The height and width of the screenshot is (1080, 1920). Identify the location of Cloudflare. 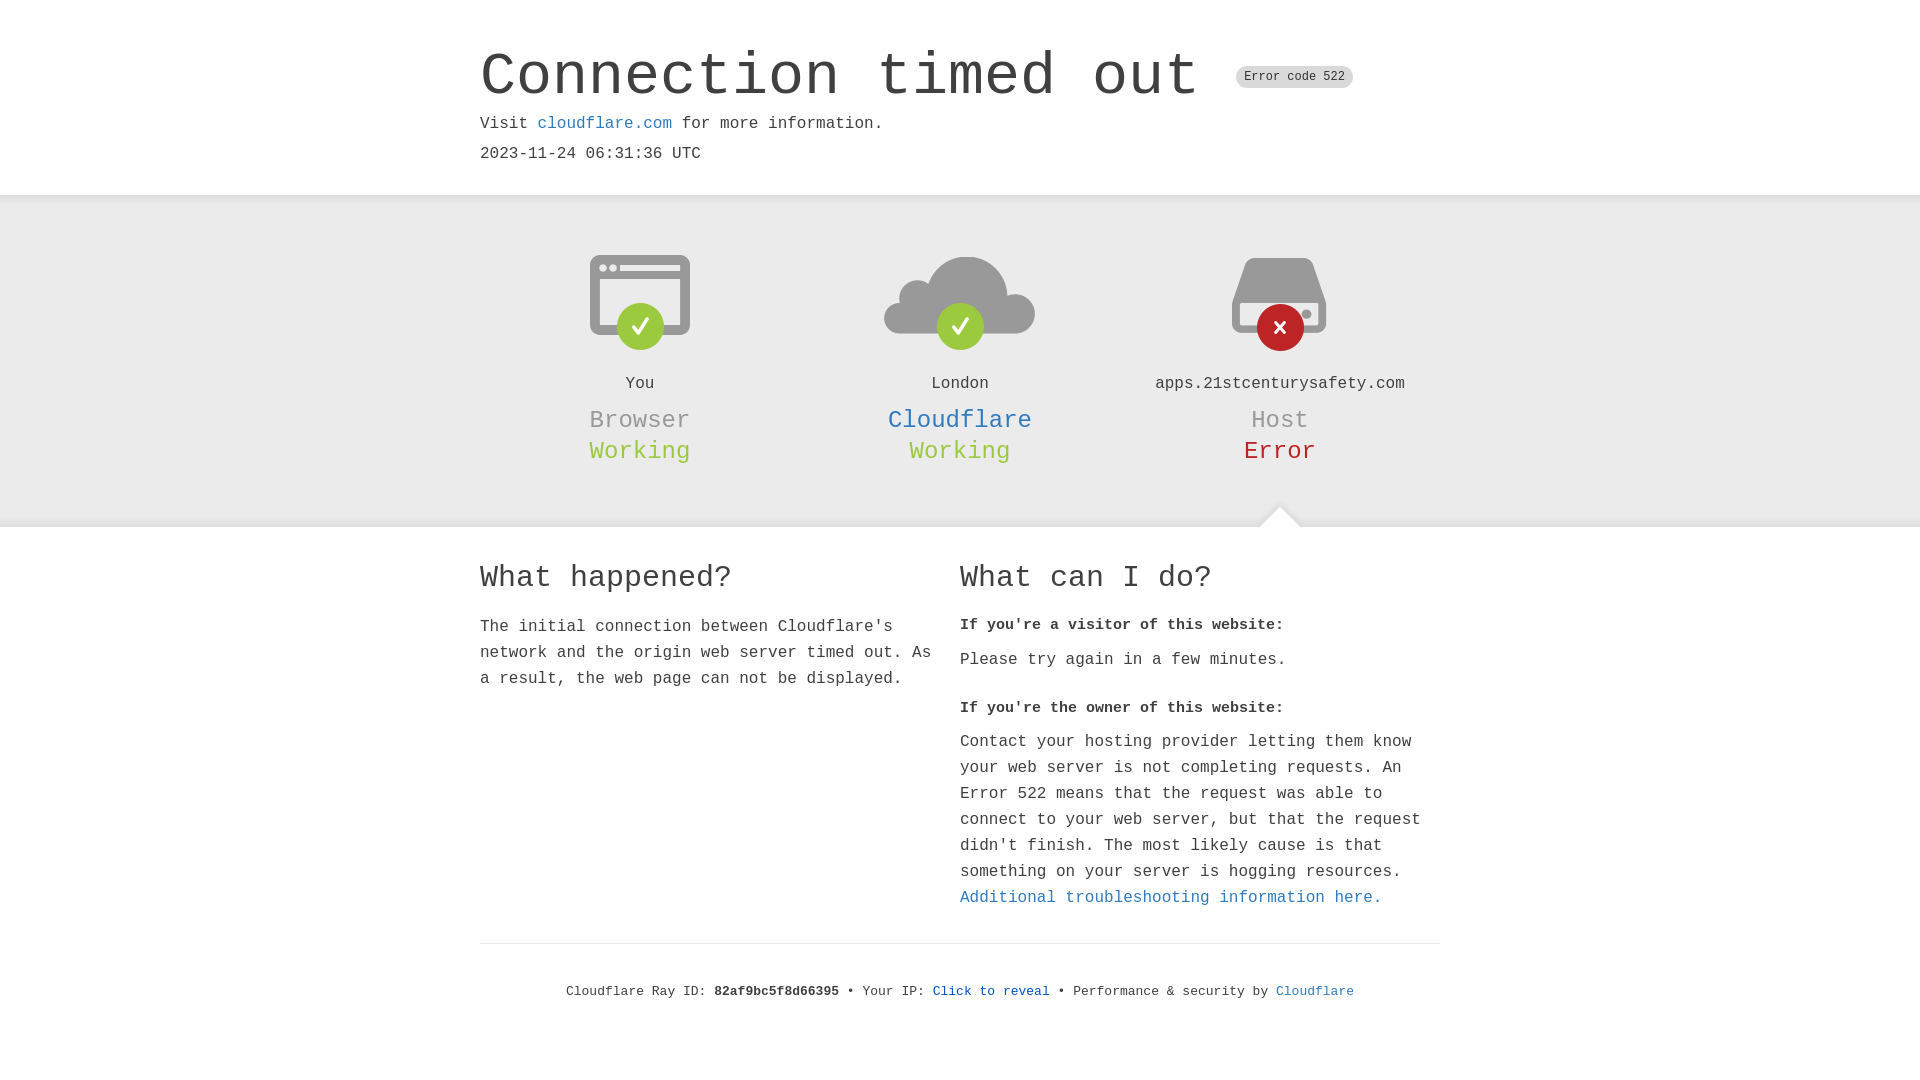
(960, 420).